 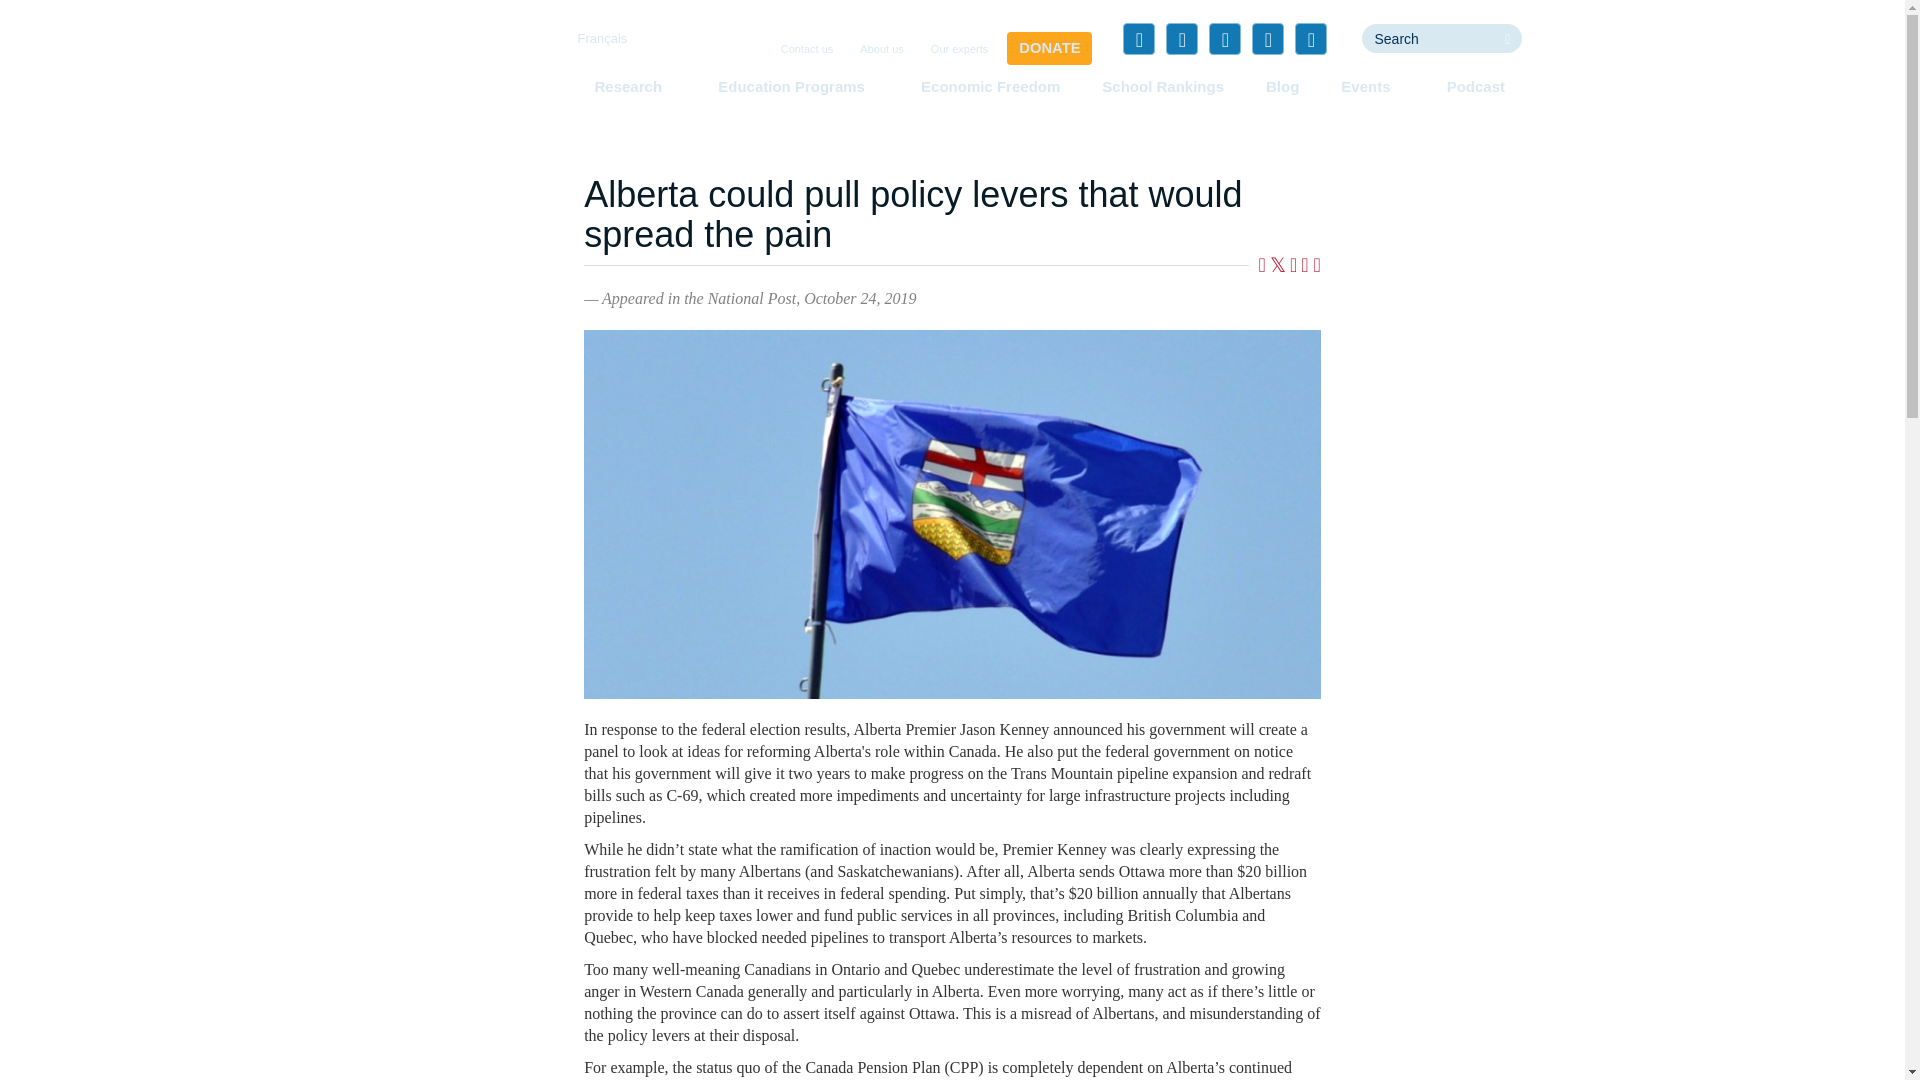 What do you see at coordinates (881, 50) in the screenshot?
I see `About us` at bounding box center [881, 50].